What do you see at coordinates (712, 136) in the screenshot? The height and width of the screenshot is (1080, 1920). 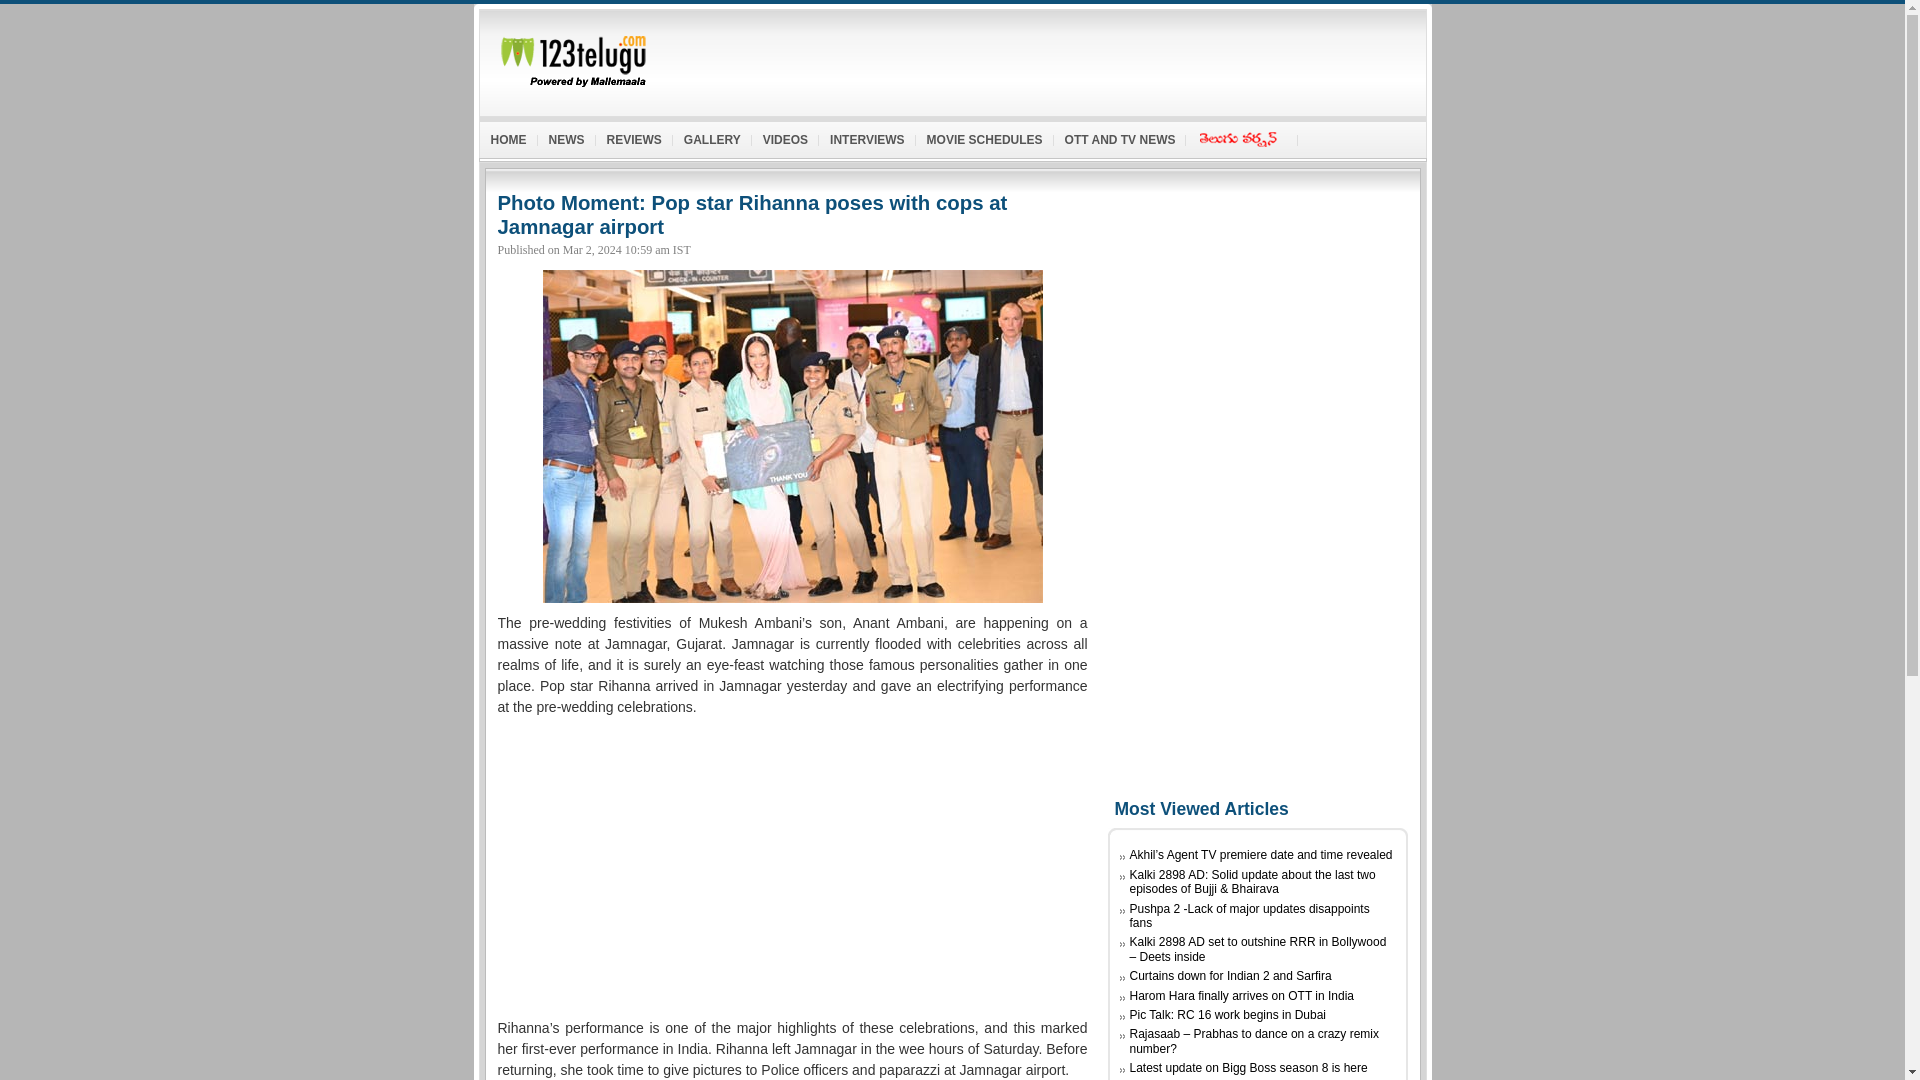 I see `GALLERY` at bounding box center [712, 136].